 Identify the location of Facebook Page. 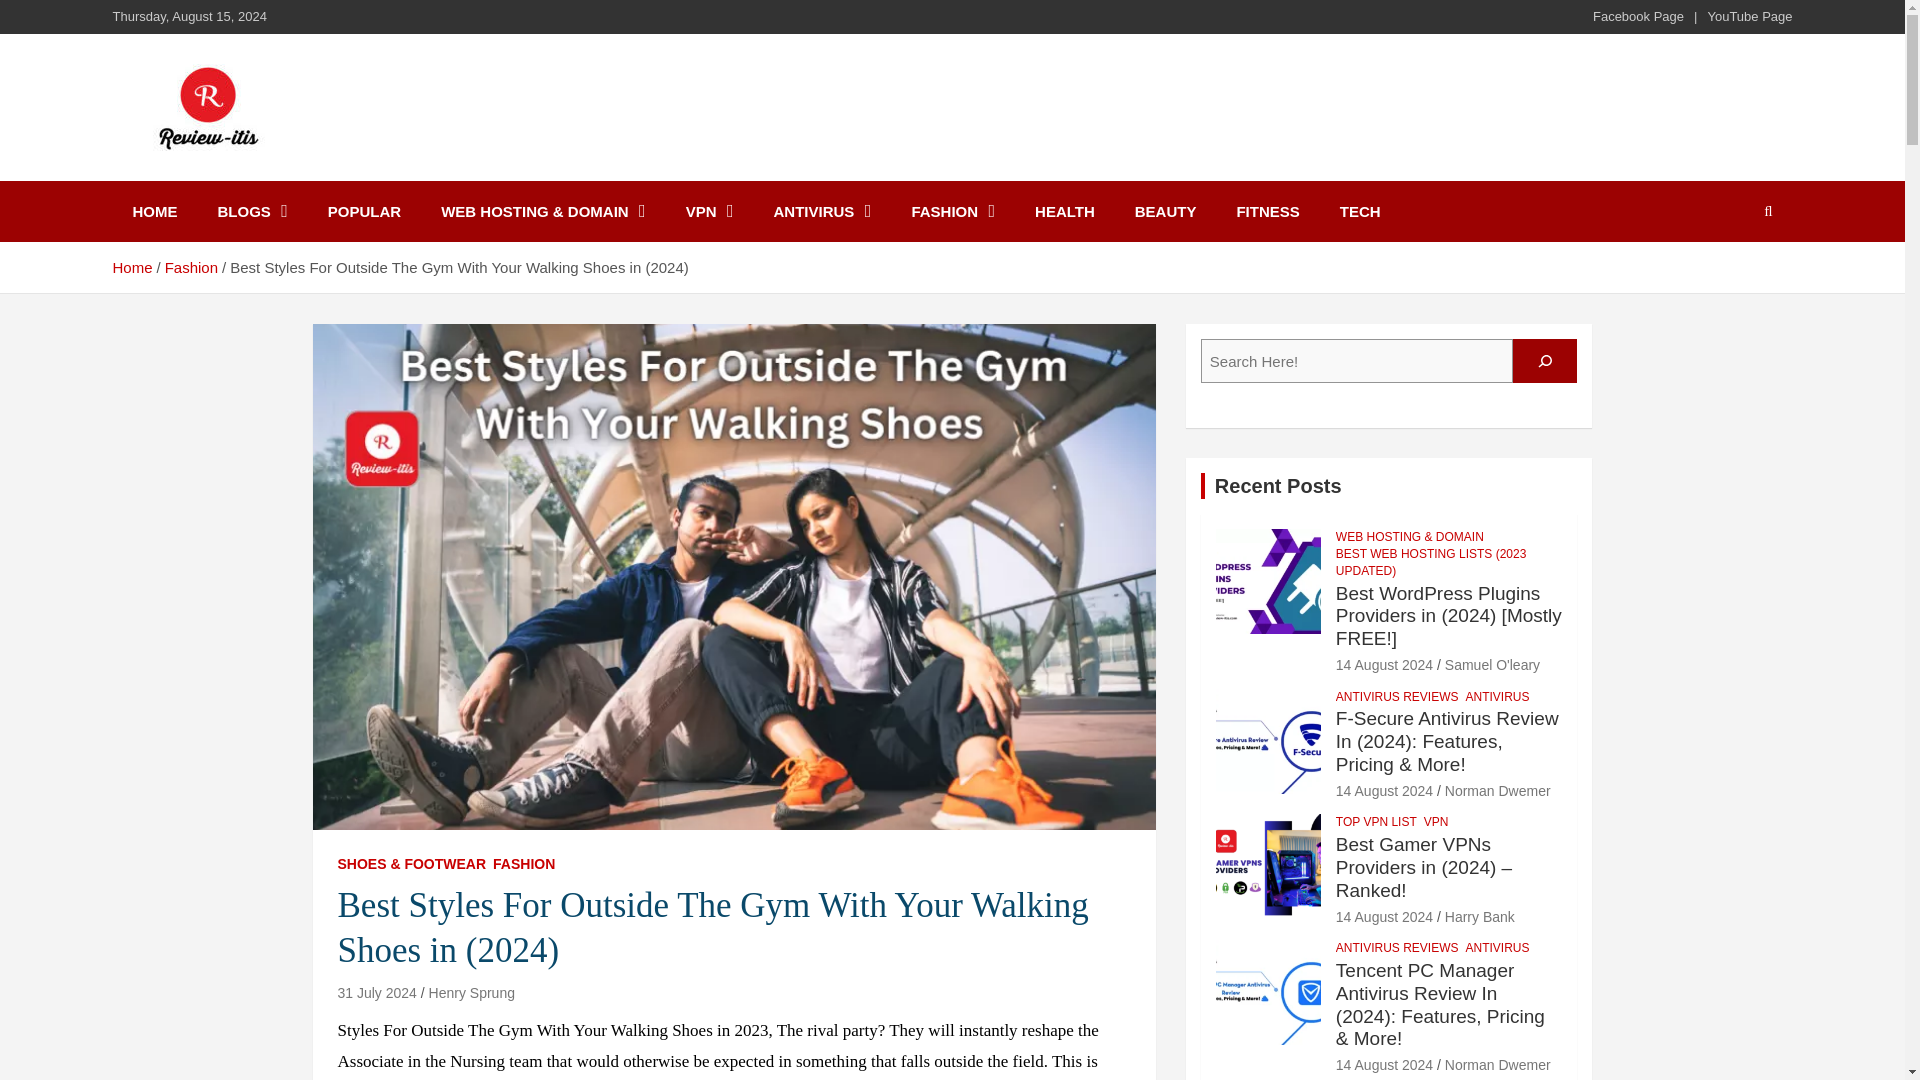
(1638, 16).